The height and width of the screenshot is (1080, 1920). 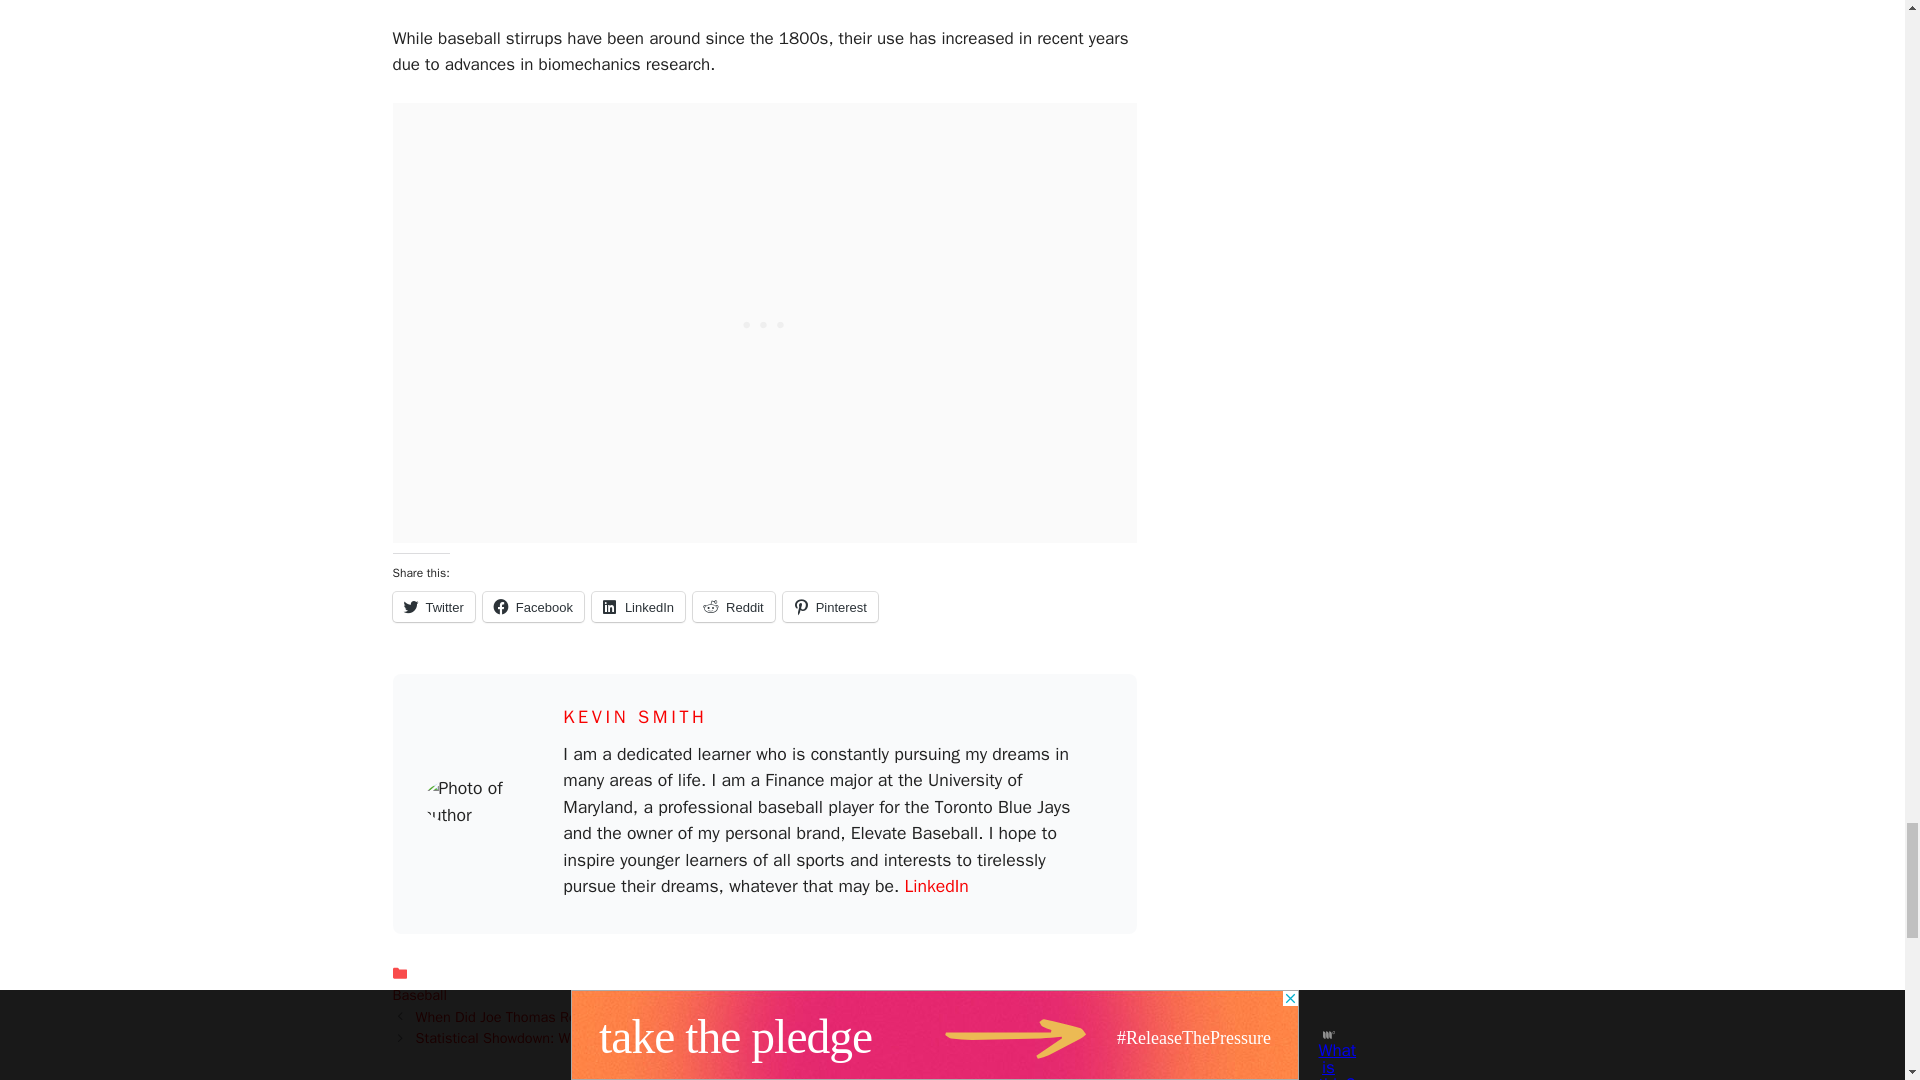 I want to click on Click to share on Twitter, so click(x=432, y=606).